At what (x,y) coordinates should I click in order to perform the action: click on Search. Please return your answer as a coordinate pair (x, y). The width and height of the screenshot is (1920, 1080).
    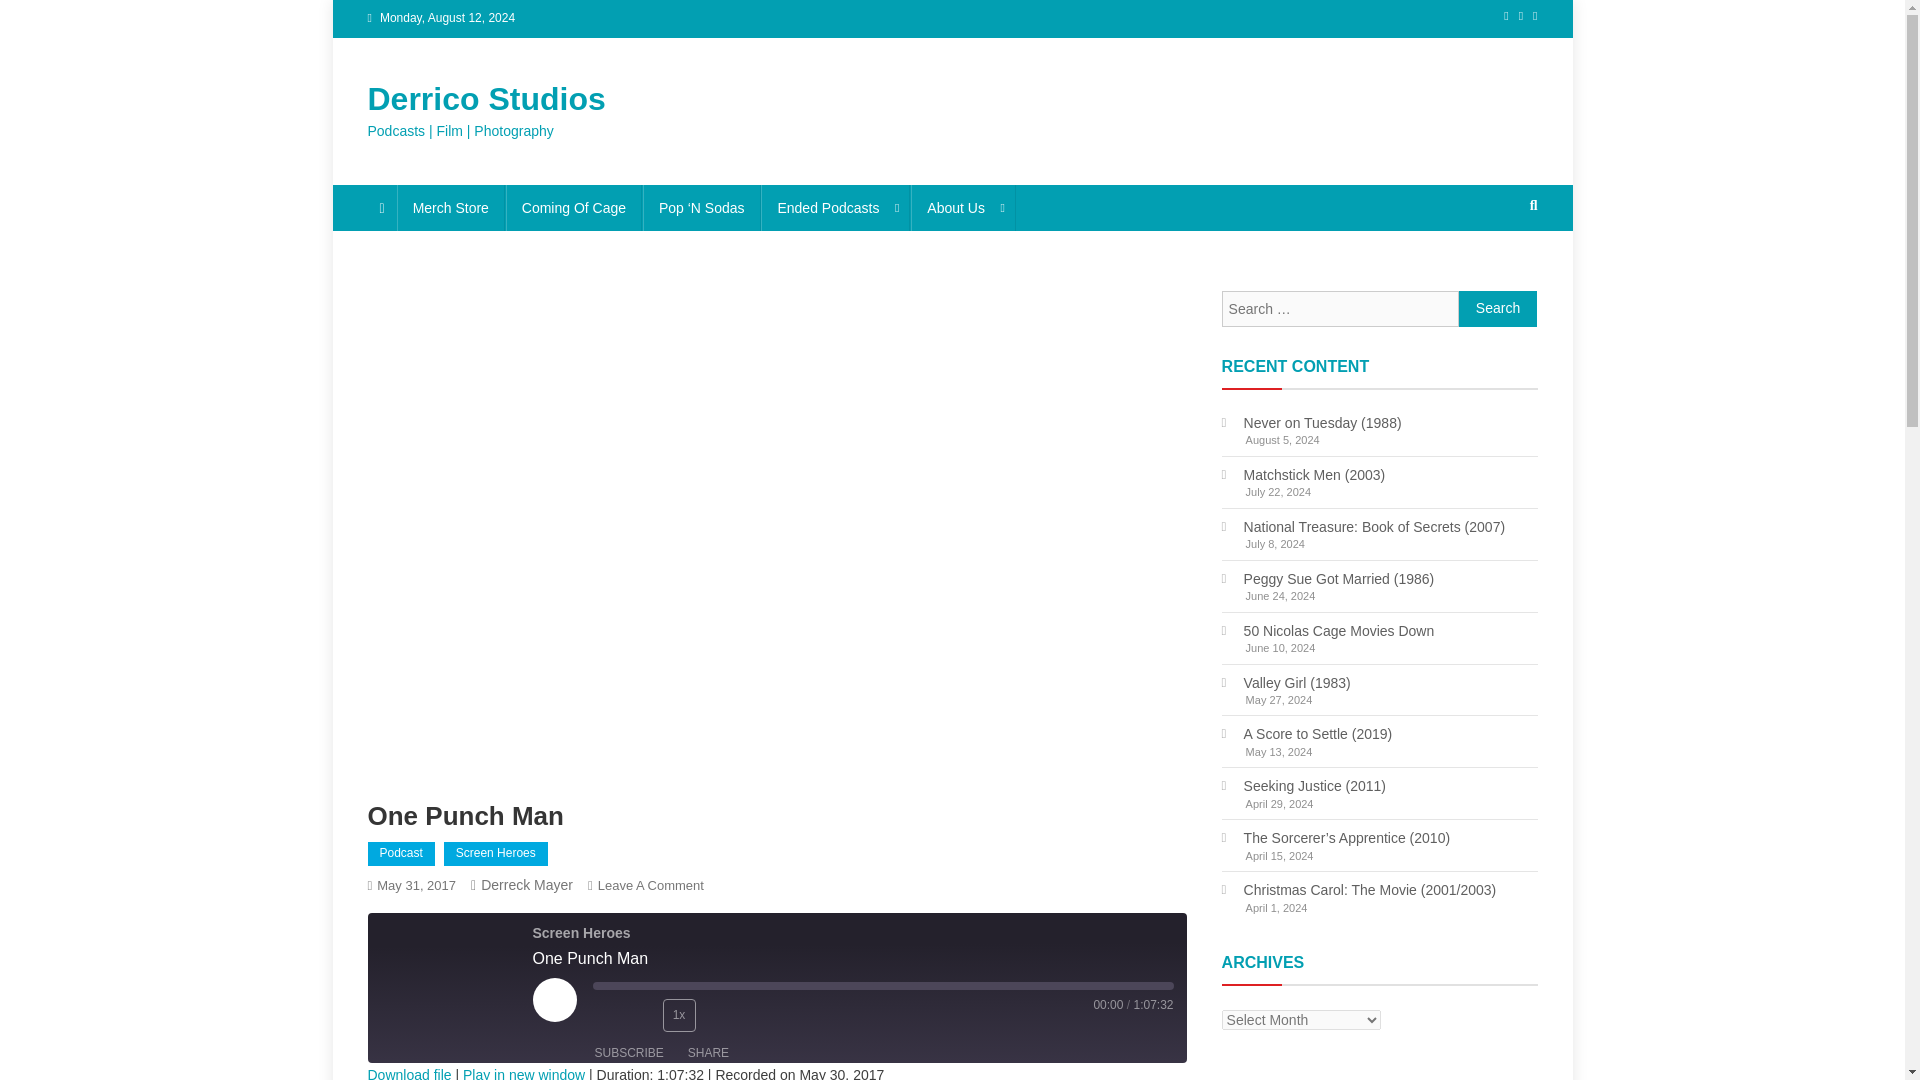
    Looking at the image, I should click on (1498, 308).